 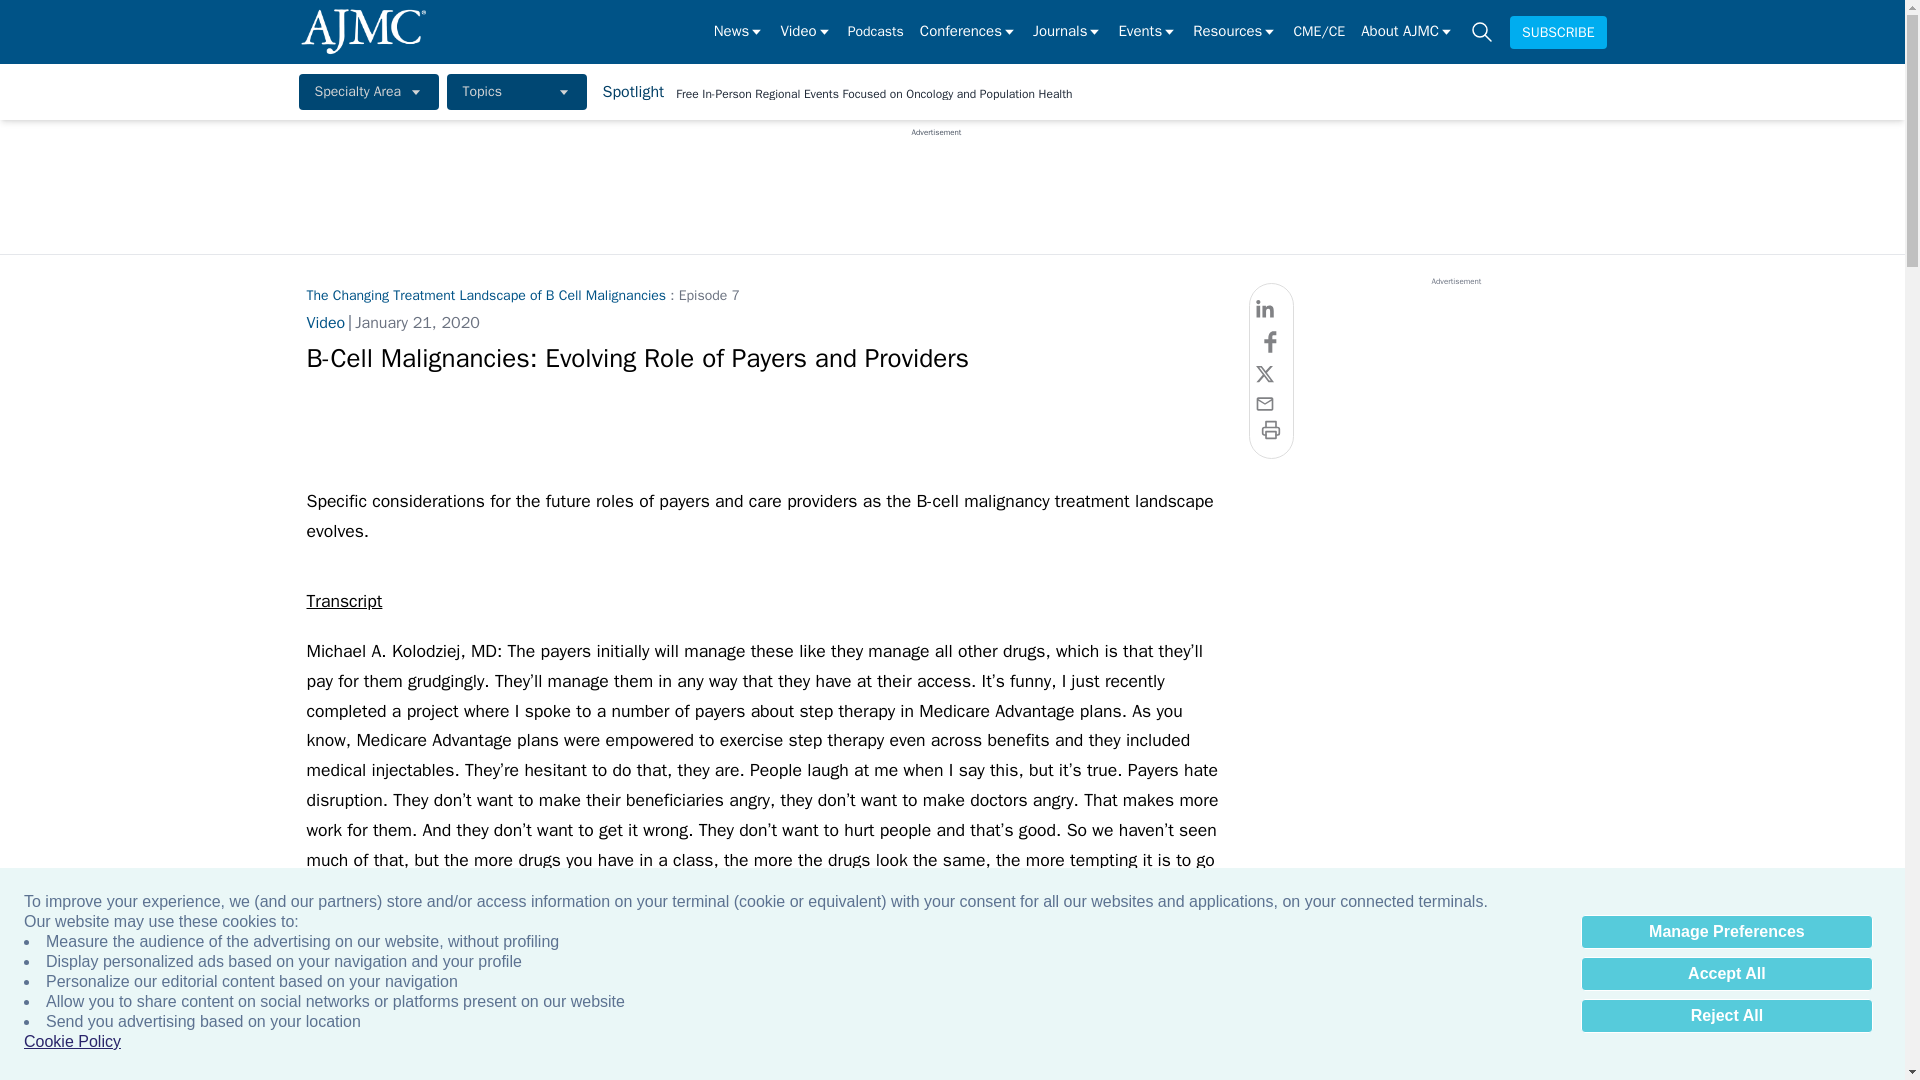 I want to click on Journals, so click(x=1067, y=32).